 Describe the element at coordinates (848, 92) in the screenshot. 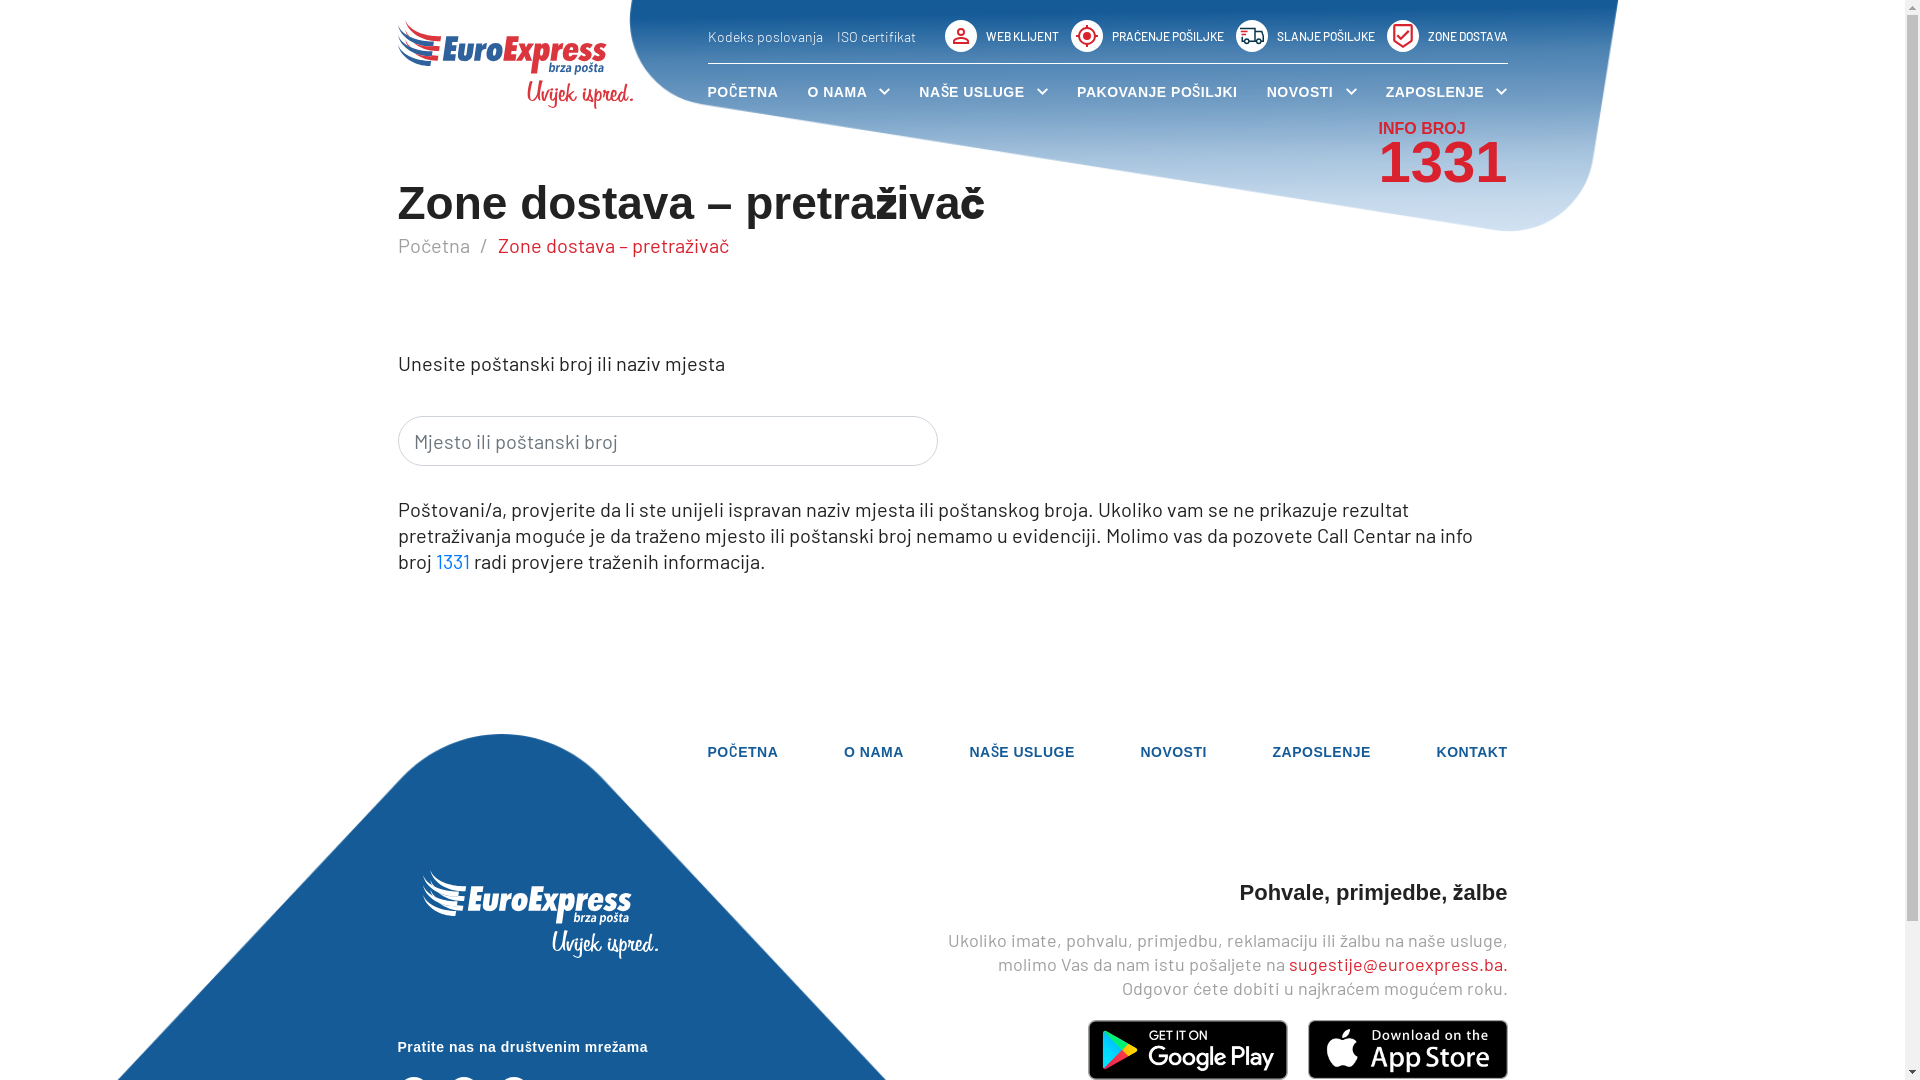

I see `O NAMA` at that location.